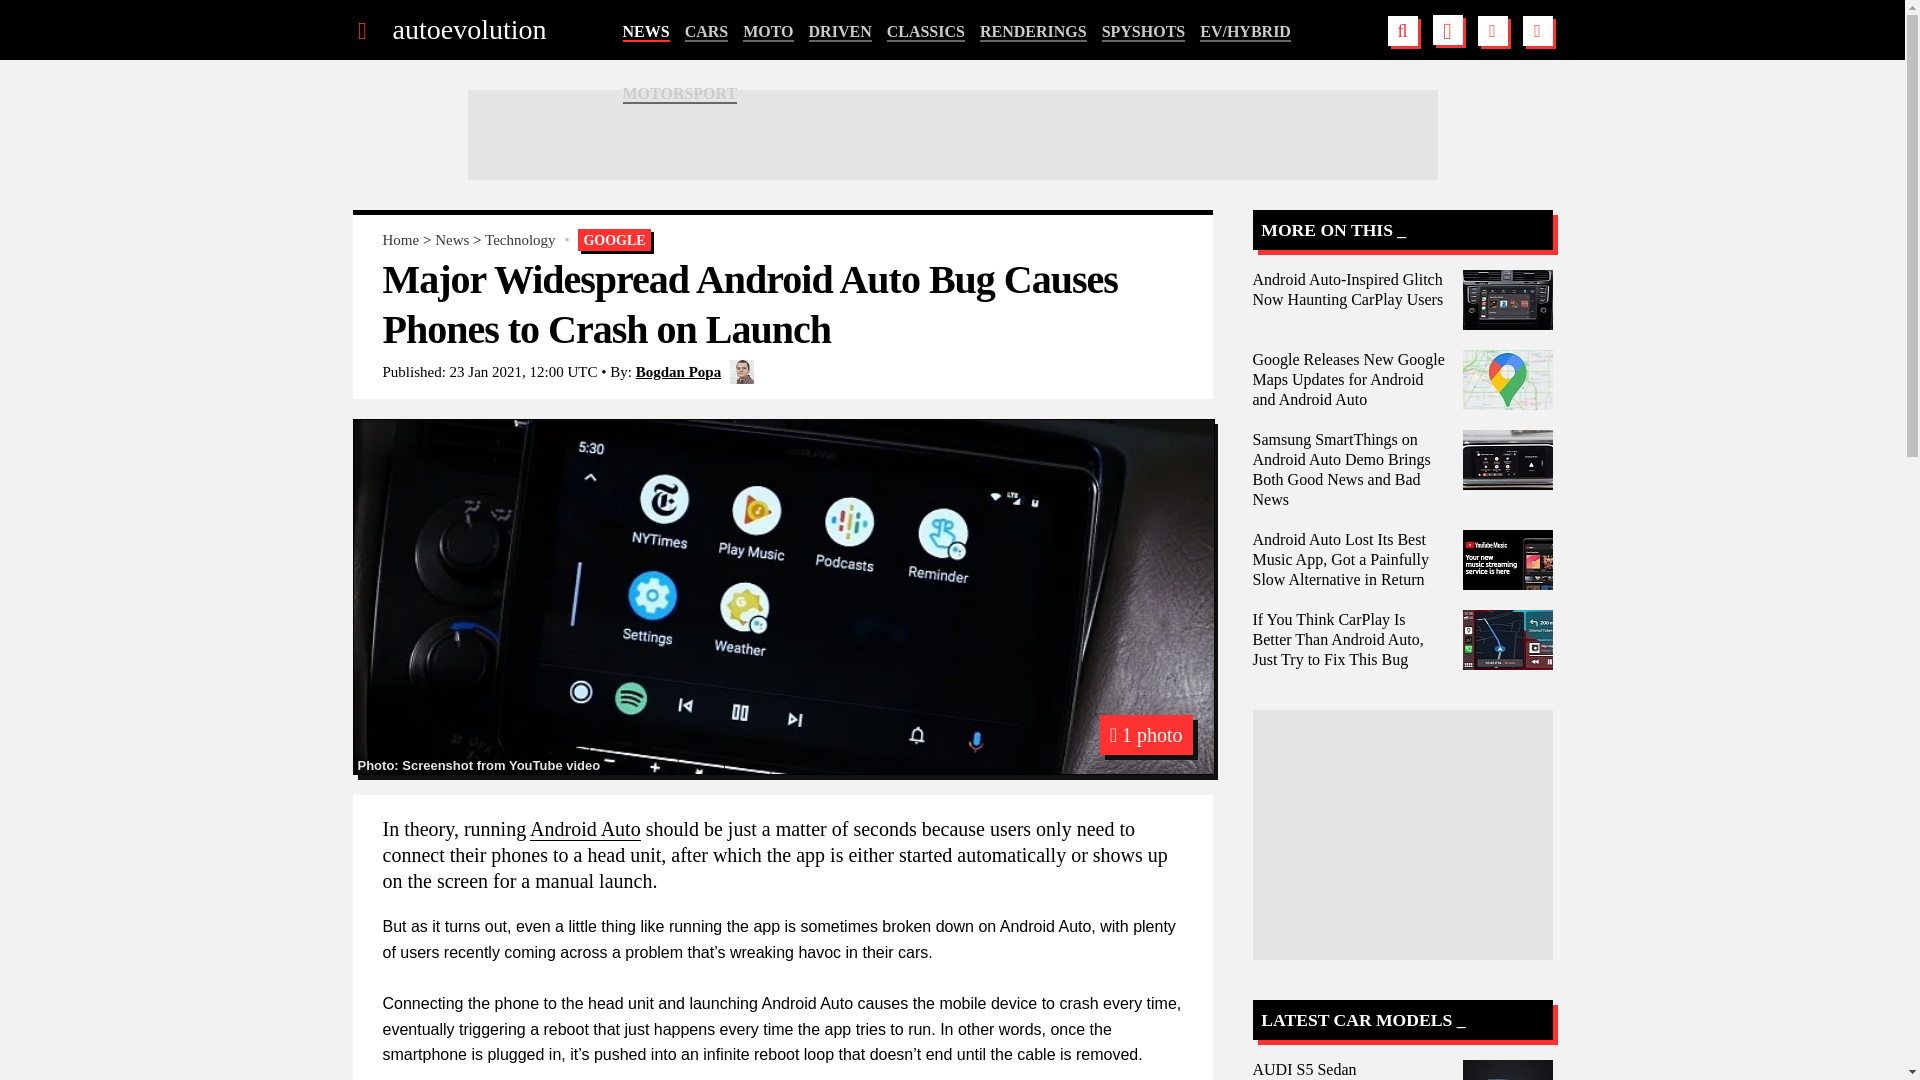 This screenshot has height=1080, width=1920. Describe the element at coordinates (707, 32) in the screenshot. I see `CARS` at that location.